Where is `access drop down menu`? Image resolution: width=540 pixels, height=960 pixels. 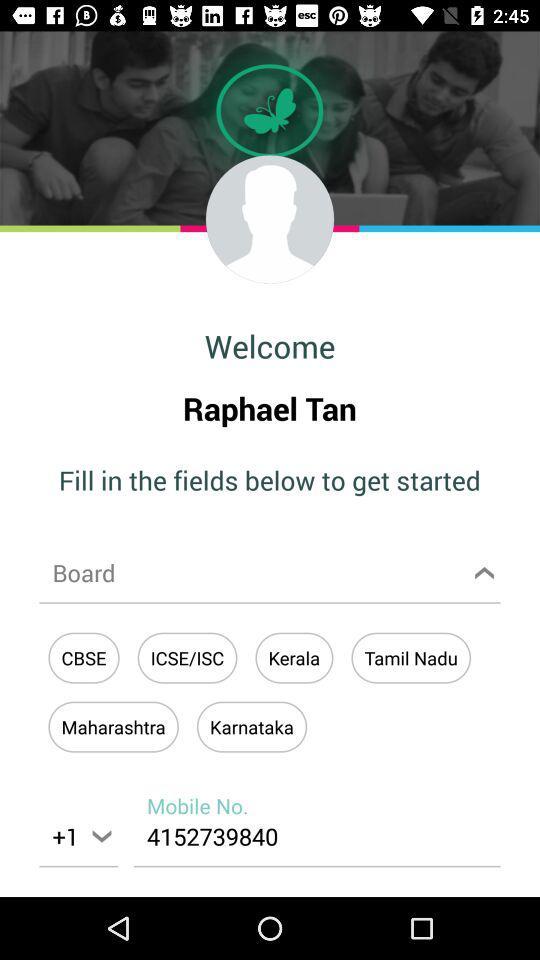 access drop down menu is located at coordinates (270, 572).